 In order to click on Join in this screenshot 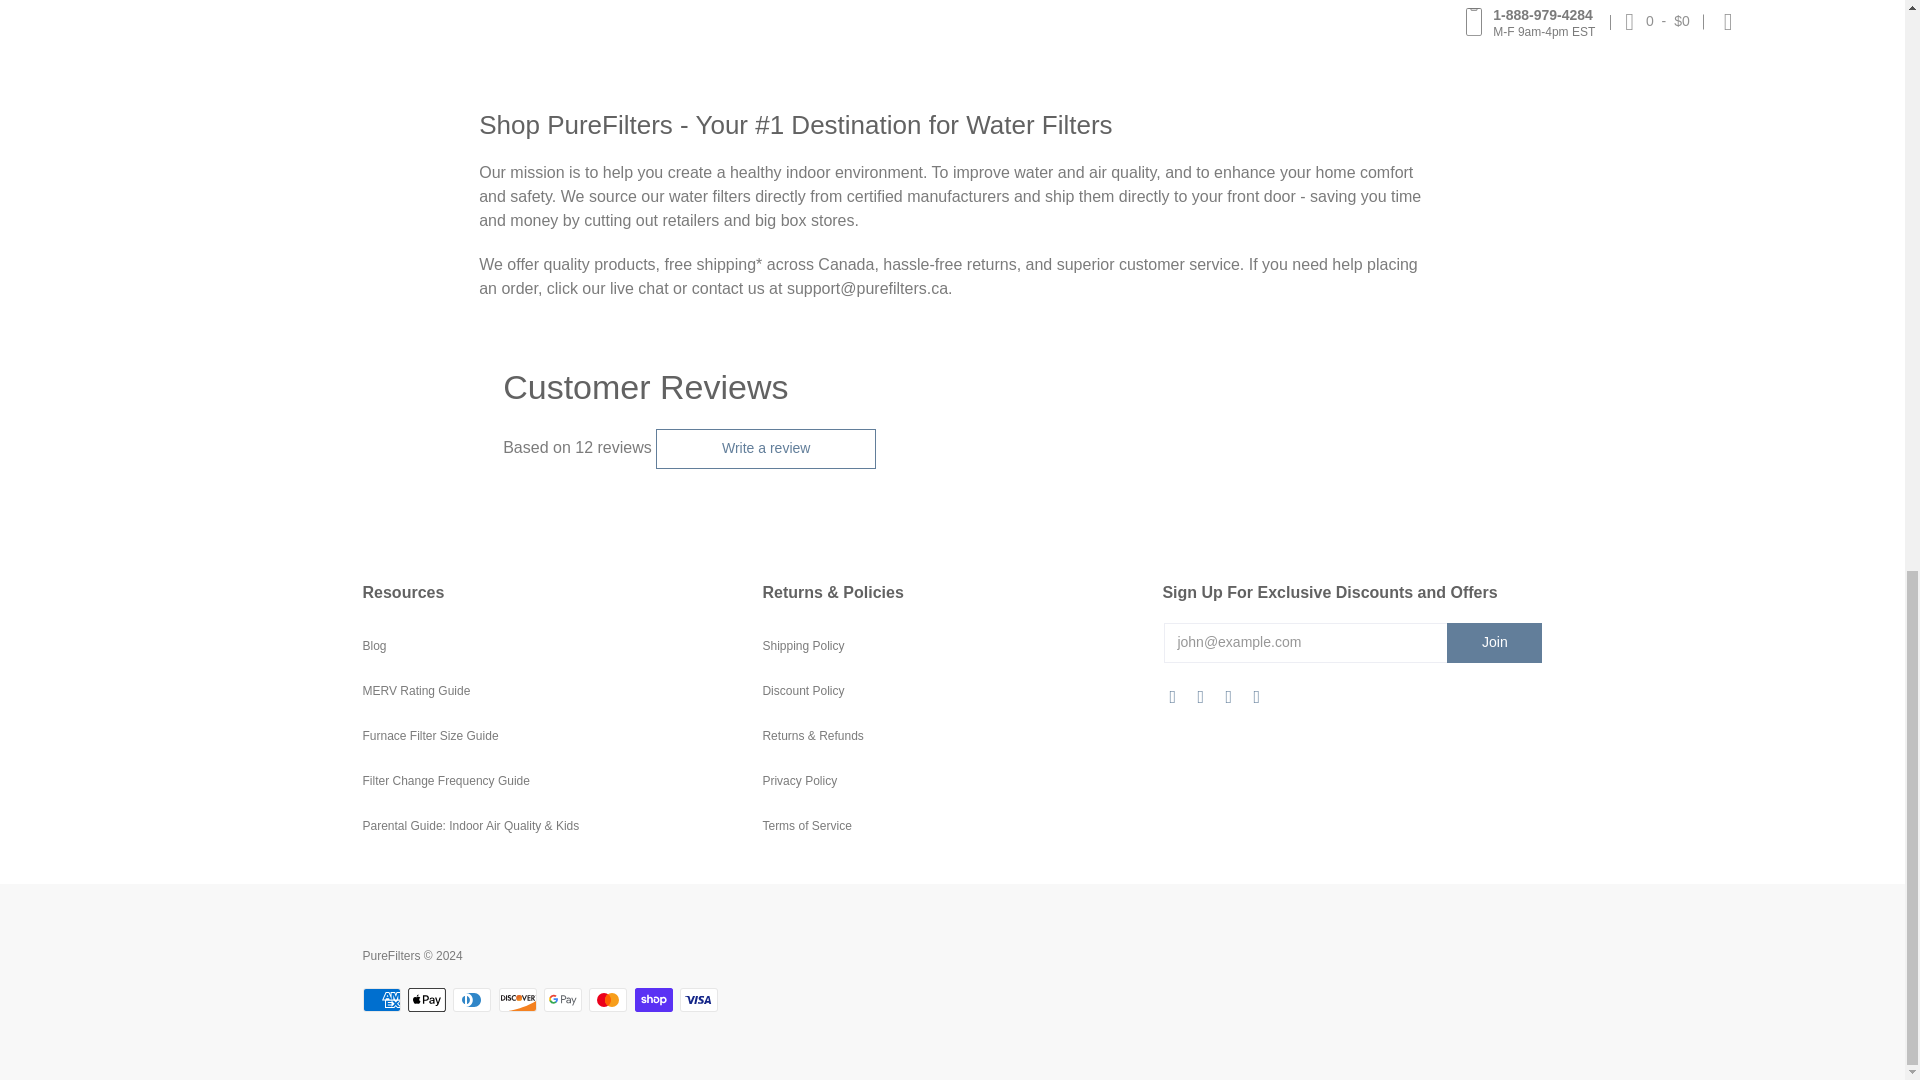, I will do `click(1494, 642)`.